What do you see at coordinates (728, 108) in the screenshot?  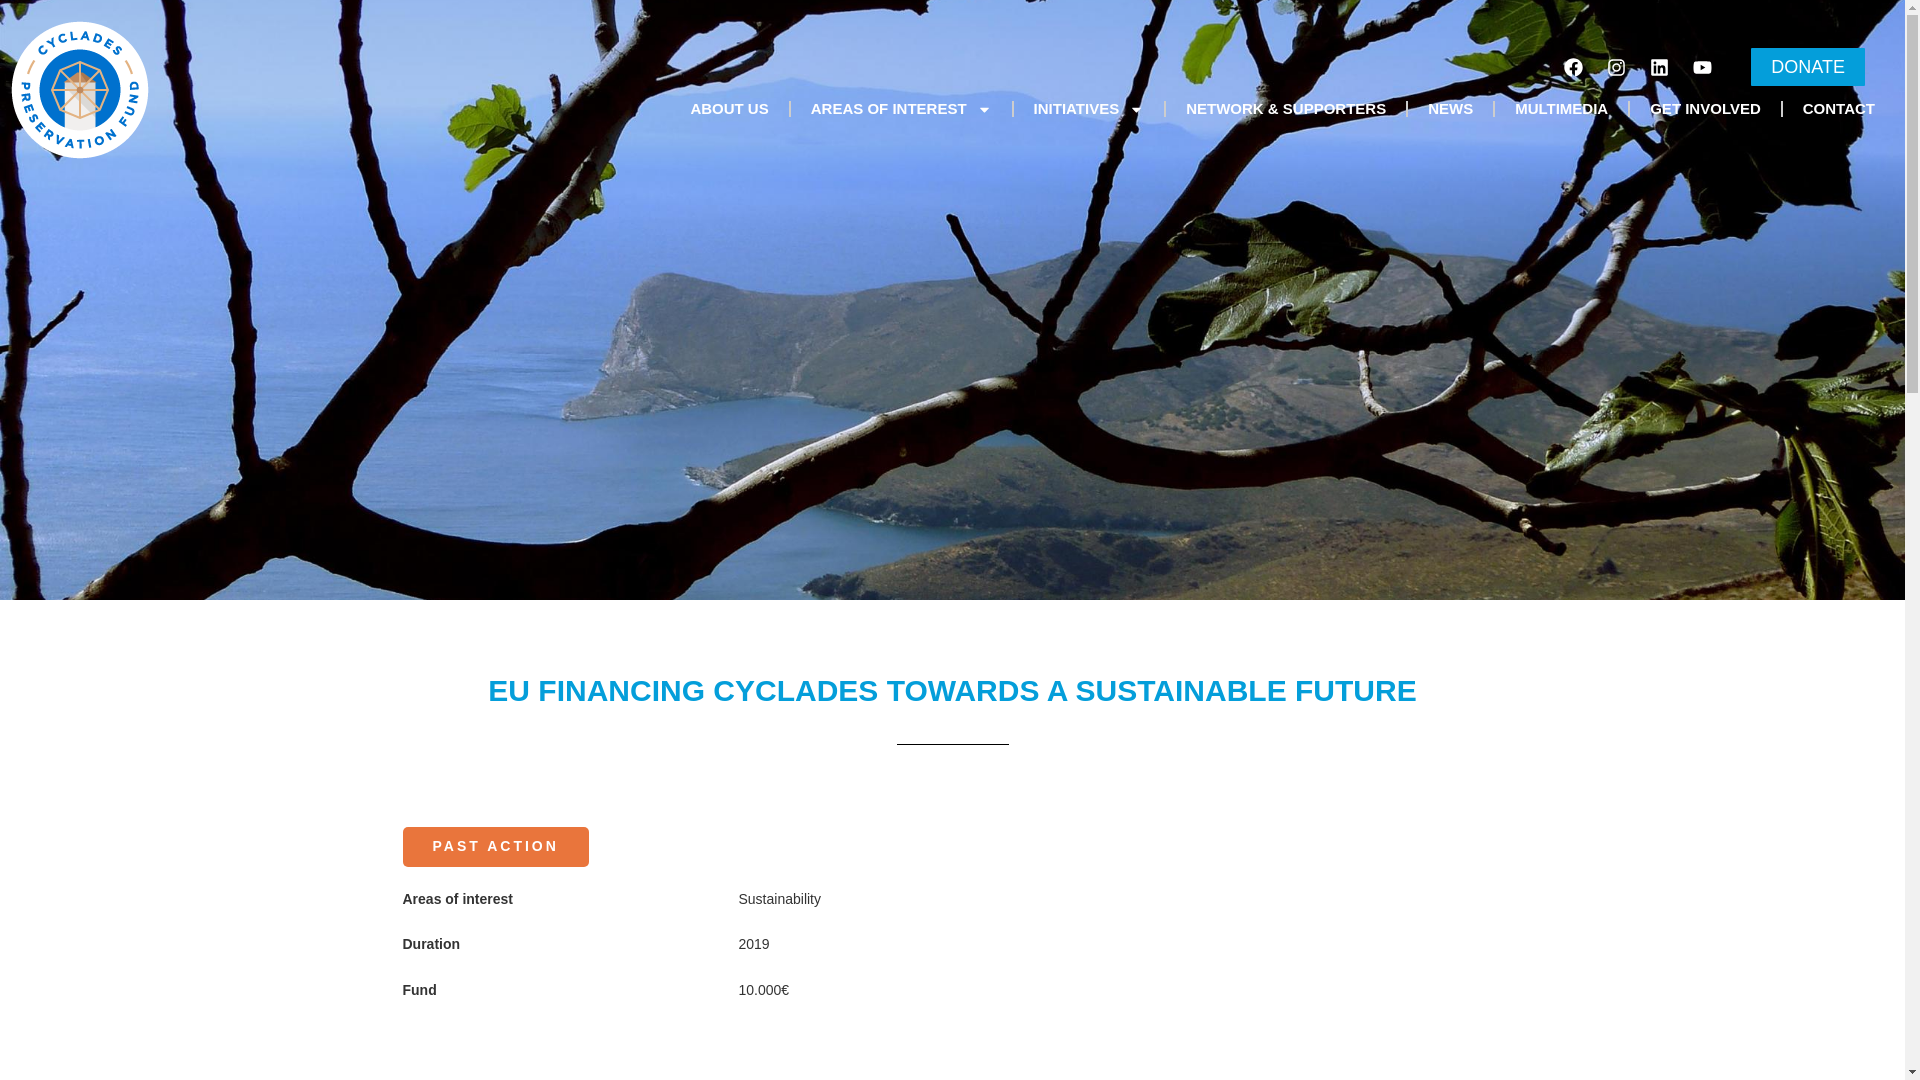 I see `ABOUT US` at bounding box center [728, 108].